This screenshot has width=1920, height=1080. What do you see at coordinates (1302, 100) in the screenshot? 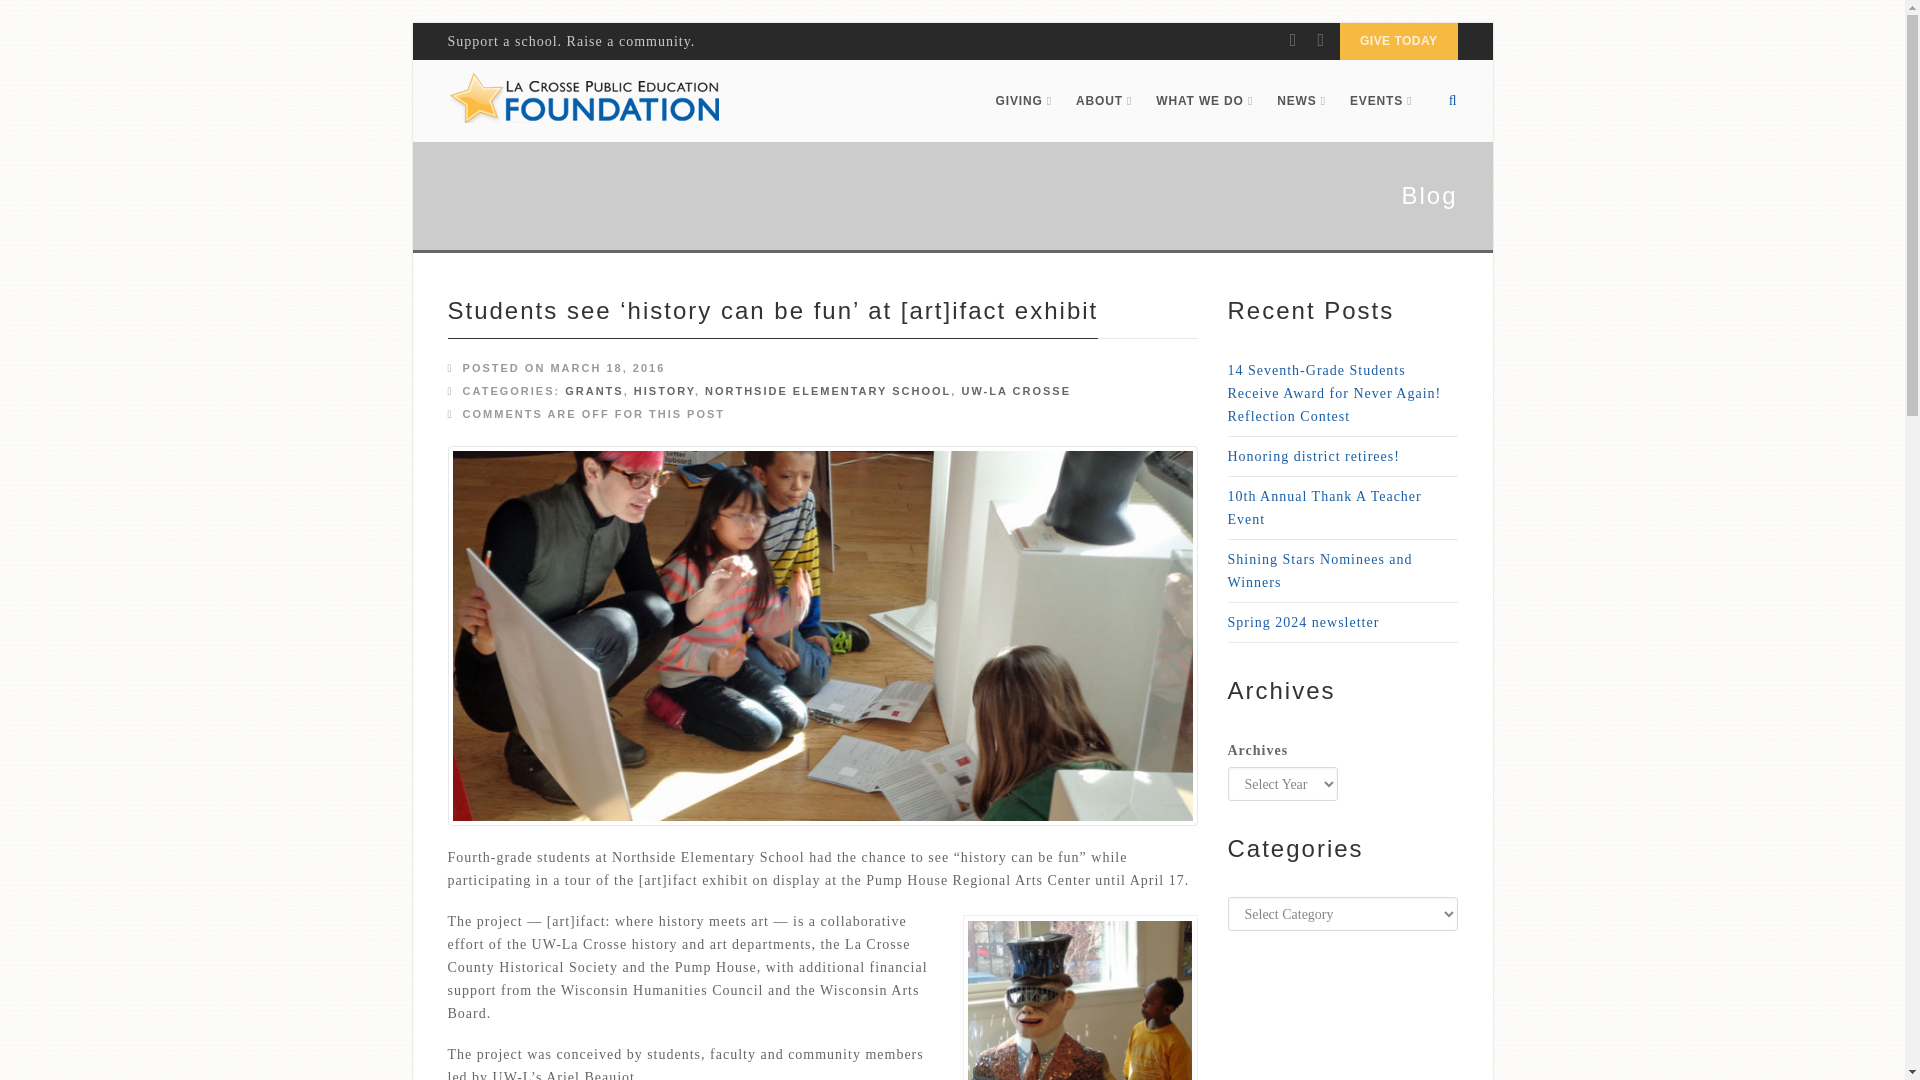
I see `NEWS` at bounding box center [1302, 100].